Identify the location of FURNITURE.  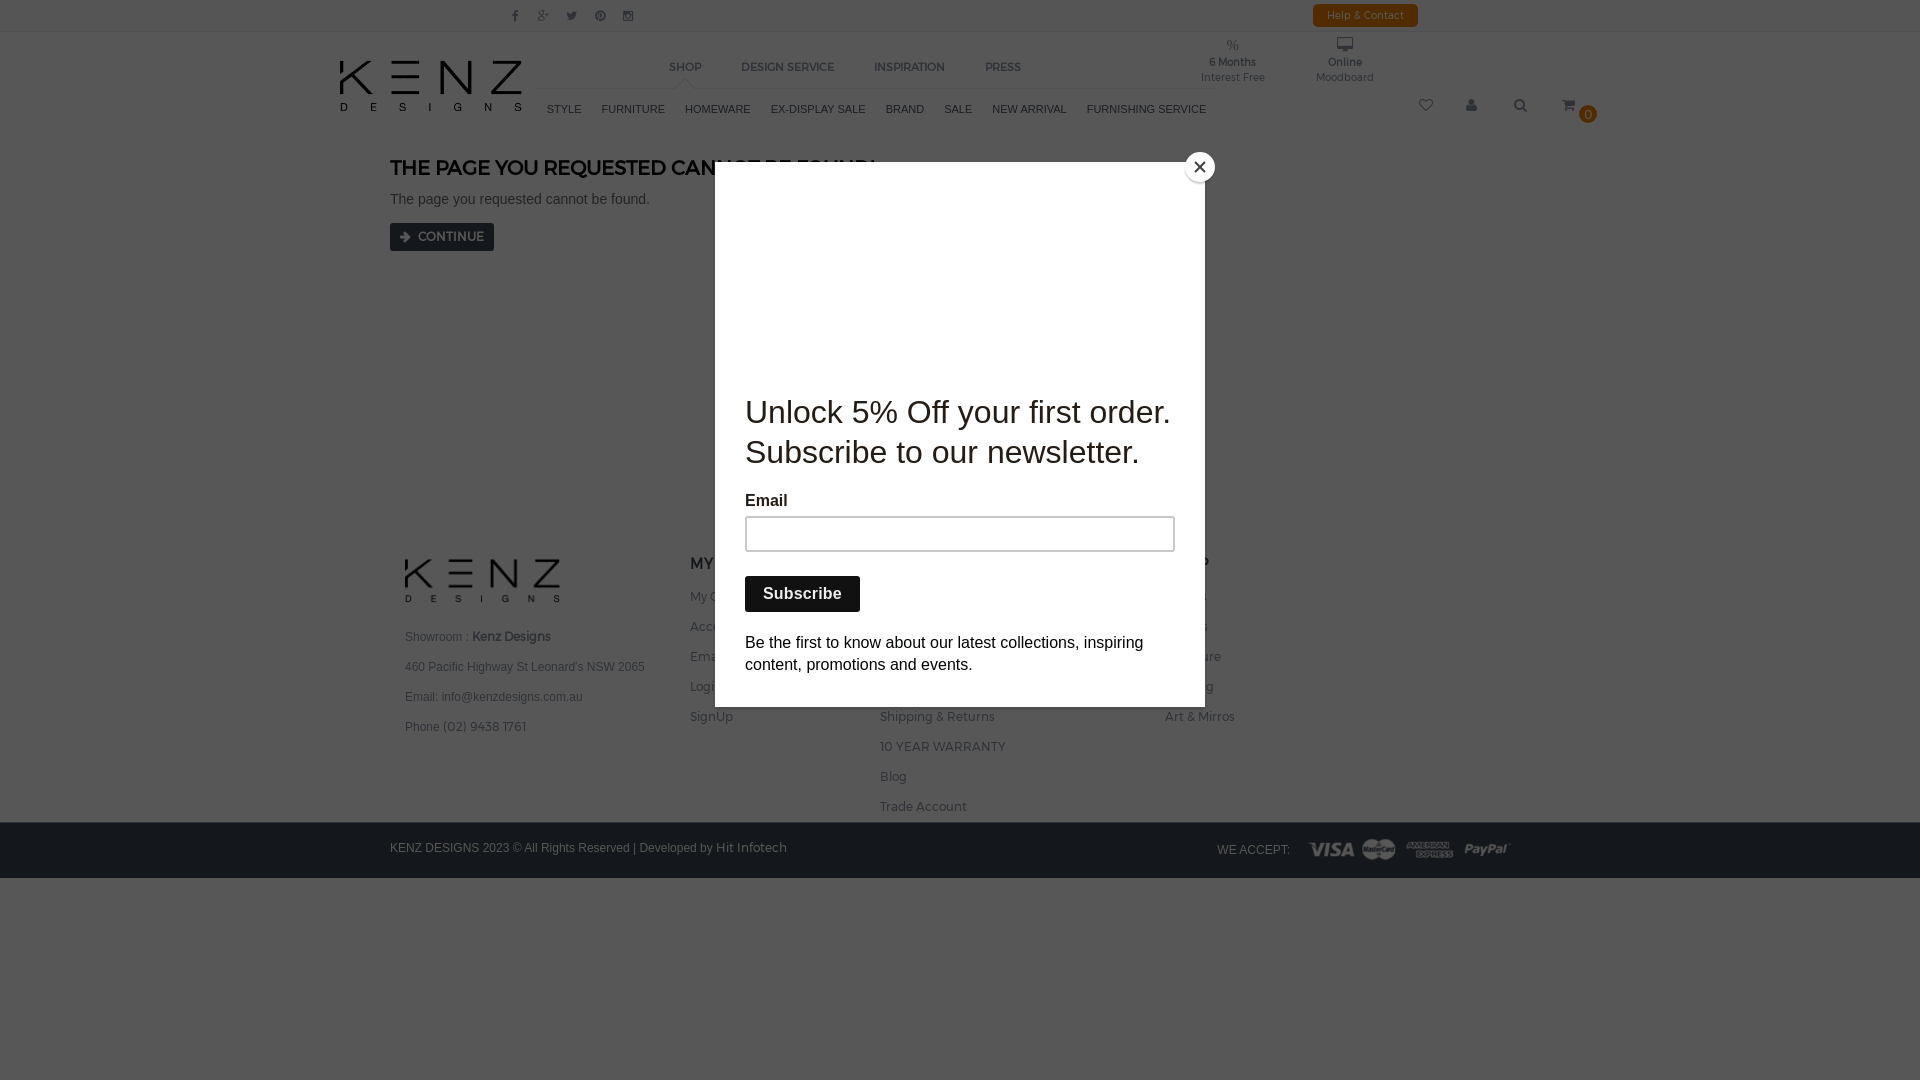
(634, 109).